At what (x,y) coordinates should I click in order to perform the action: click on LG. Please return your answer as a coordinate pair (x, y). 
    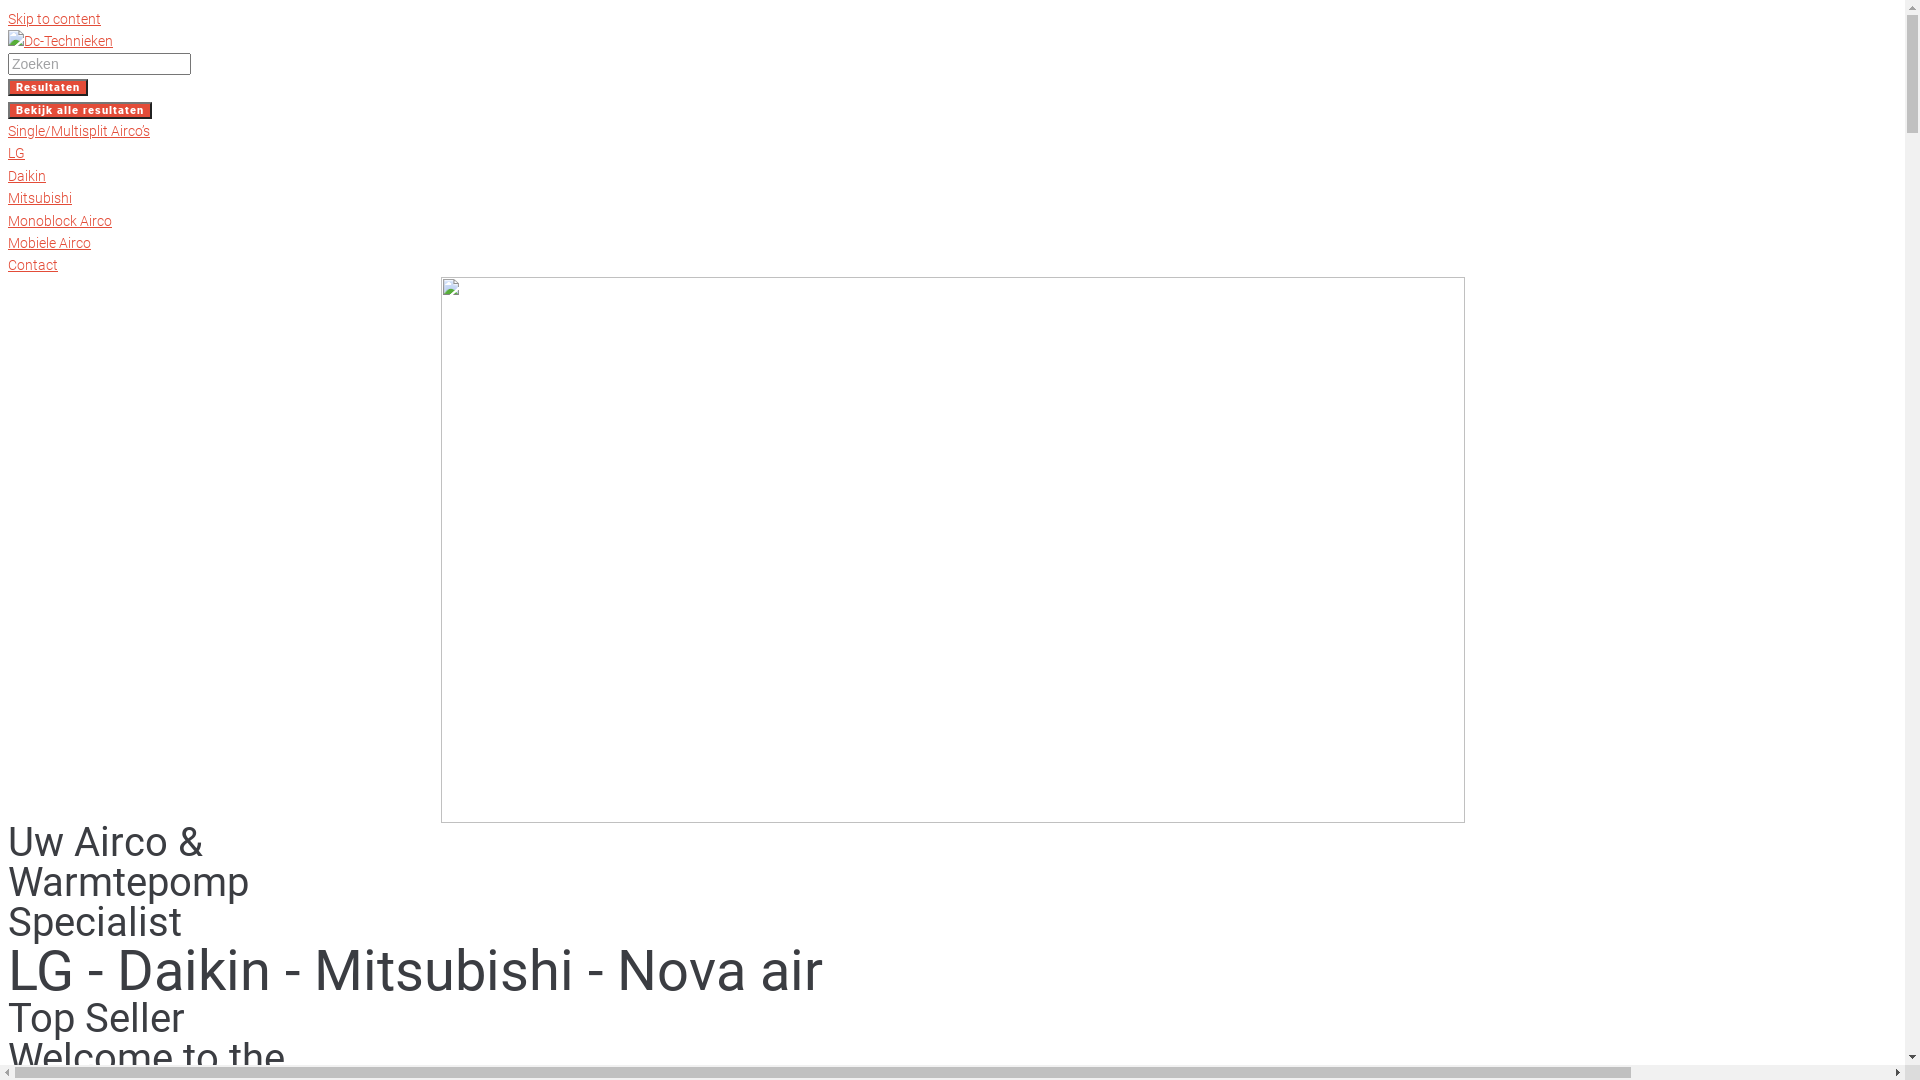
    Looking at the image, I should click on (16, 153).